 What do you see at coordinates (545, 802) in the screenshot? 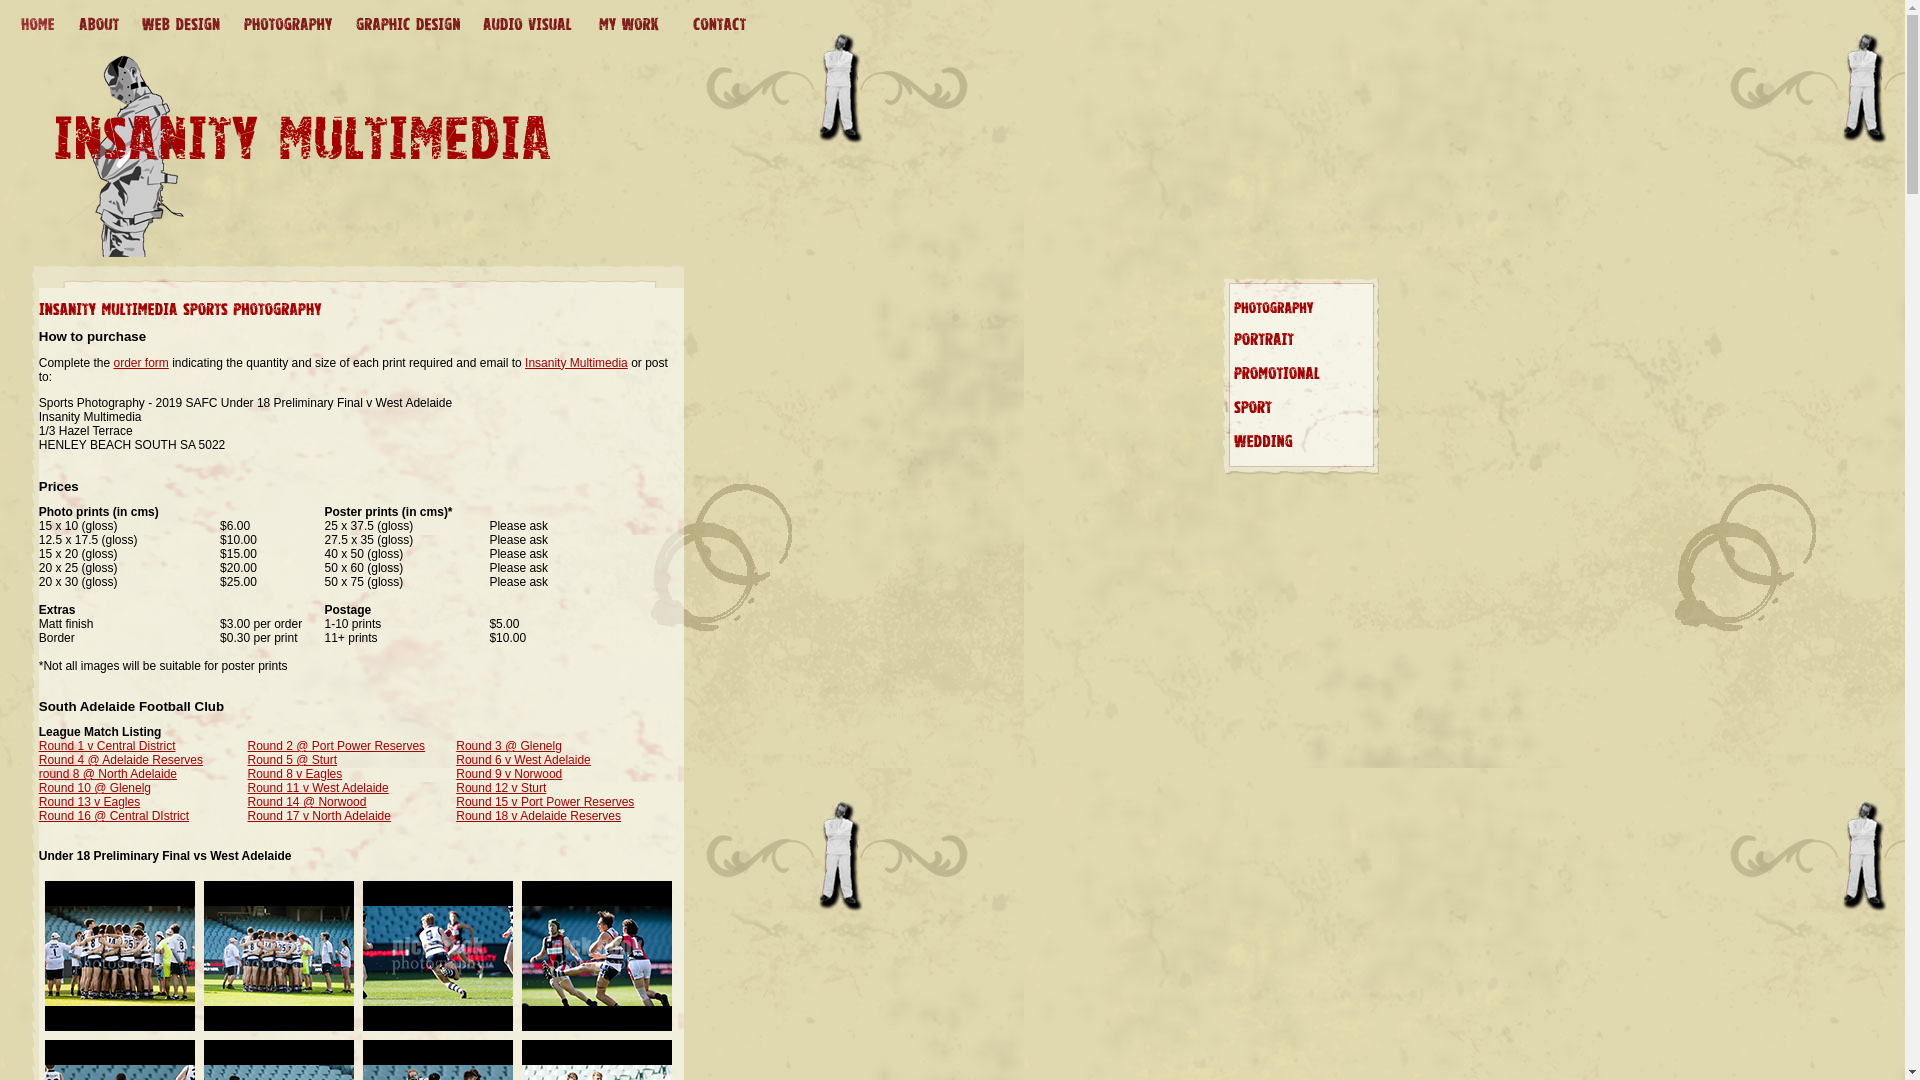
I see `Round 15 v Port Power Reserves` at bounding box center [545, 802].